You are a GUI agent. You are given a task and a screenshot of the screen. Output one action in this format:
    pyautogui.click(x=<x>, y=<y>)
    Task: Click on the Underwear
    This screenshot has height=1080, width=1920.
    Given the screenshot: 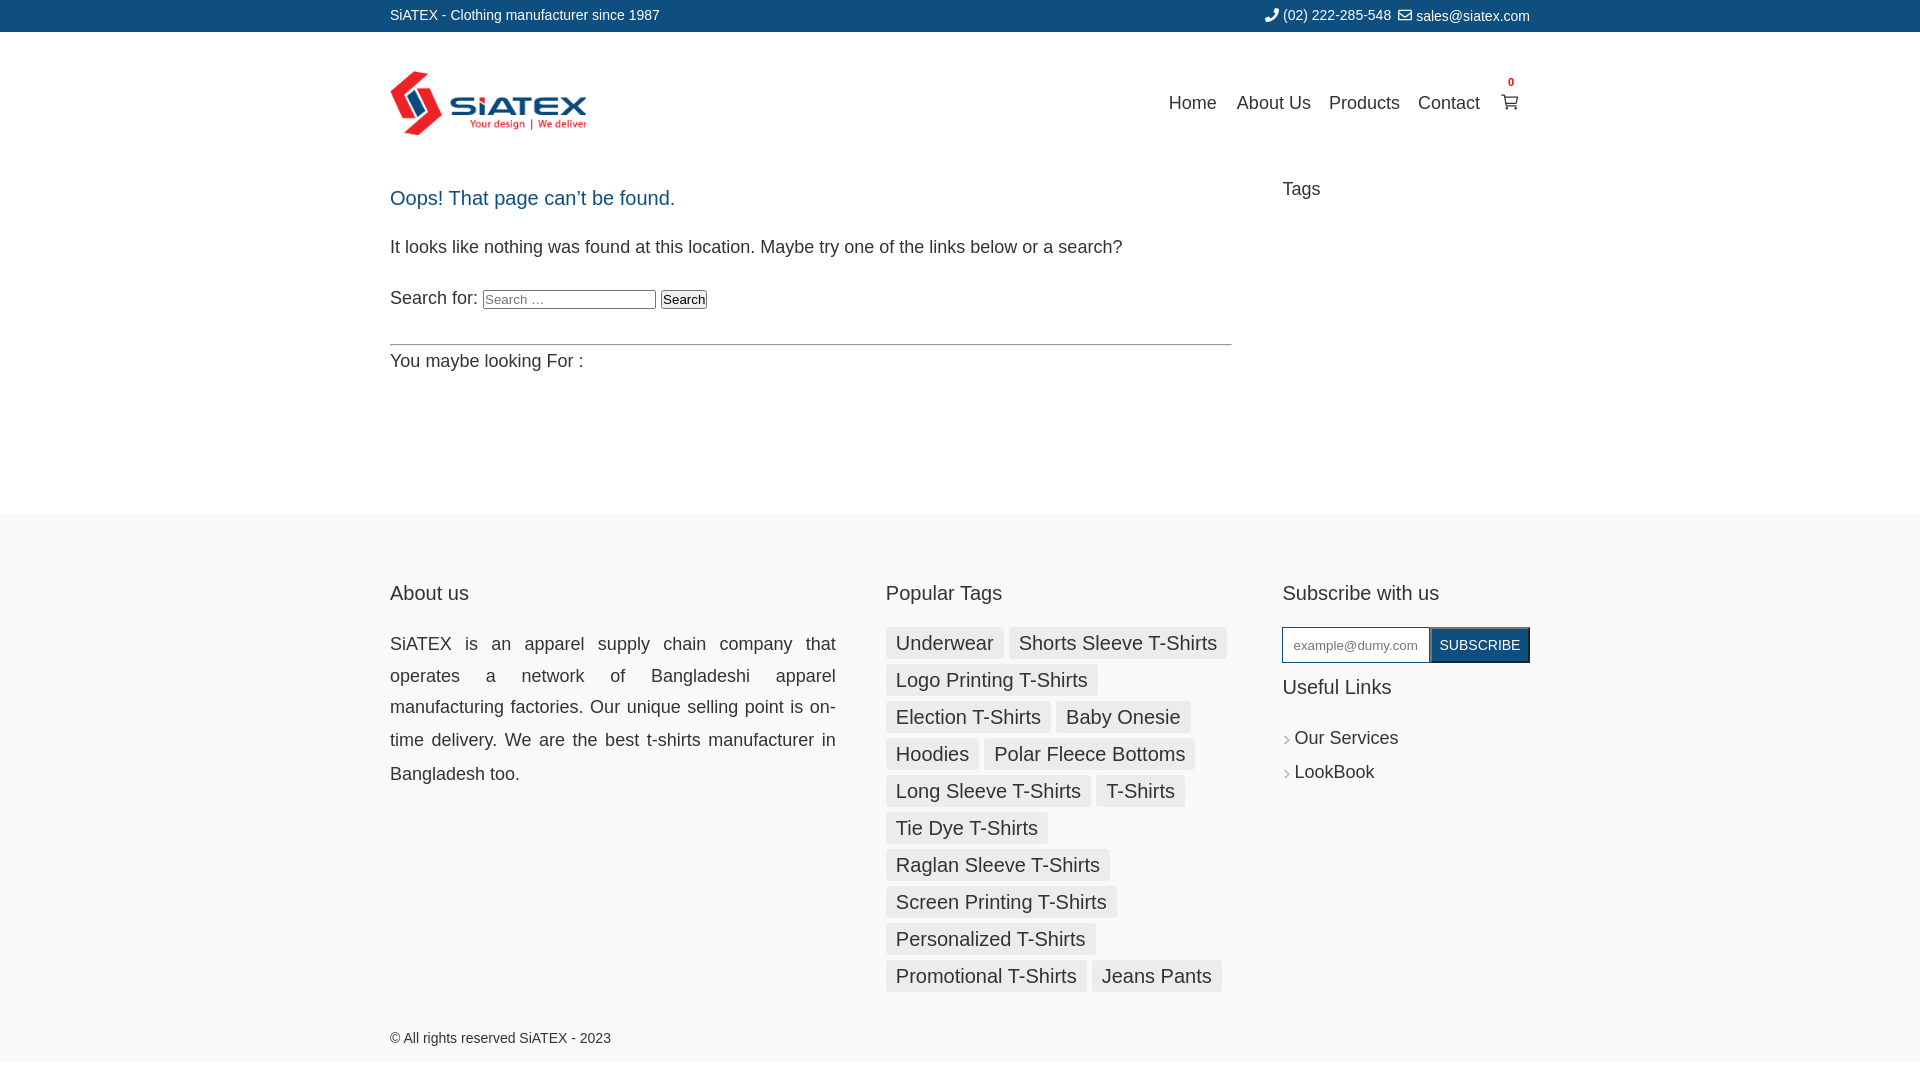 What is the action you would take?
    pyautogui.click(x=945, y=643)
    